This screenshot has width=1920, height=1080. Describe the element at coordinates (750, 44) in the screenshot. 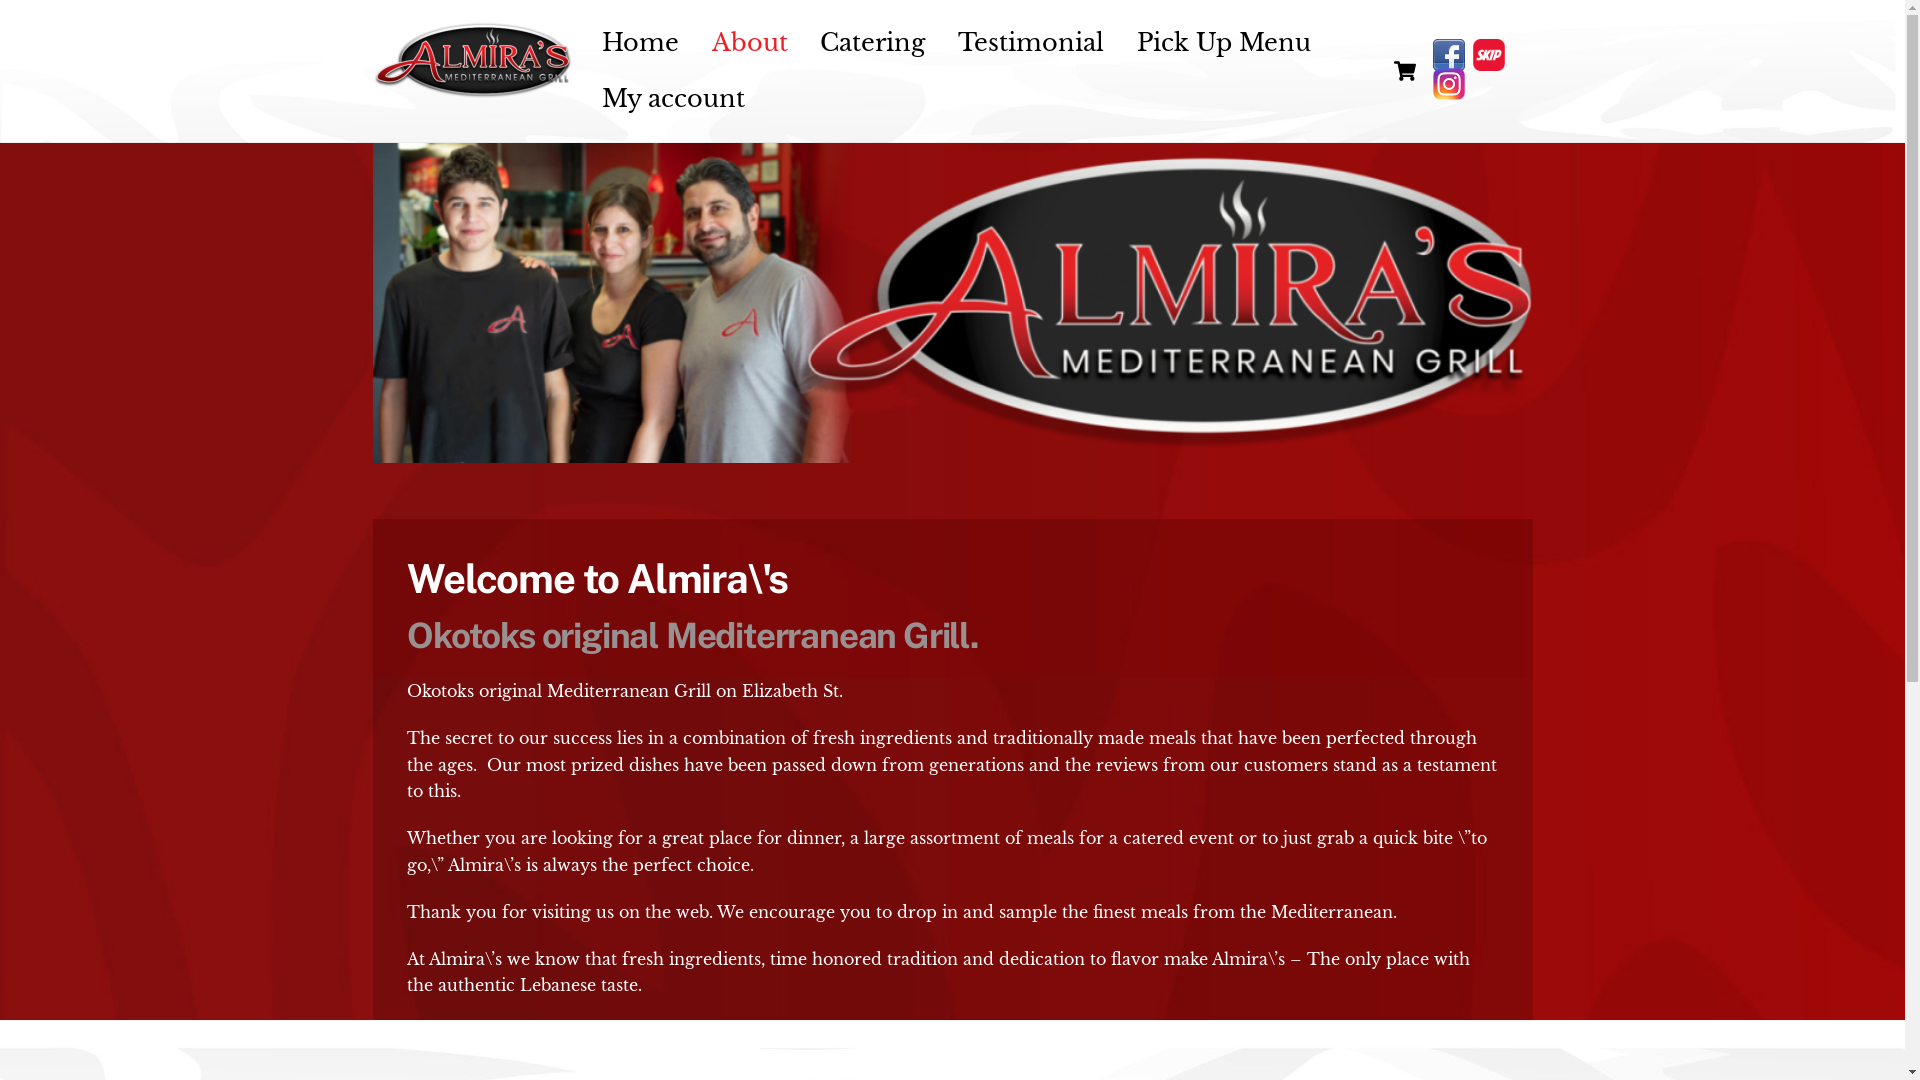

I see `About` at that location.